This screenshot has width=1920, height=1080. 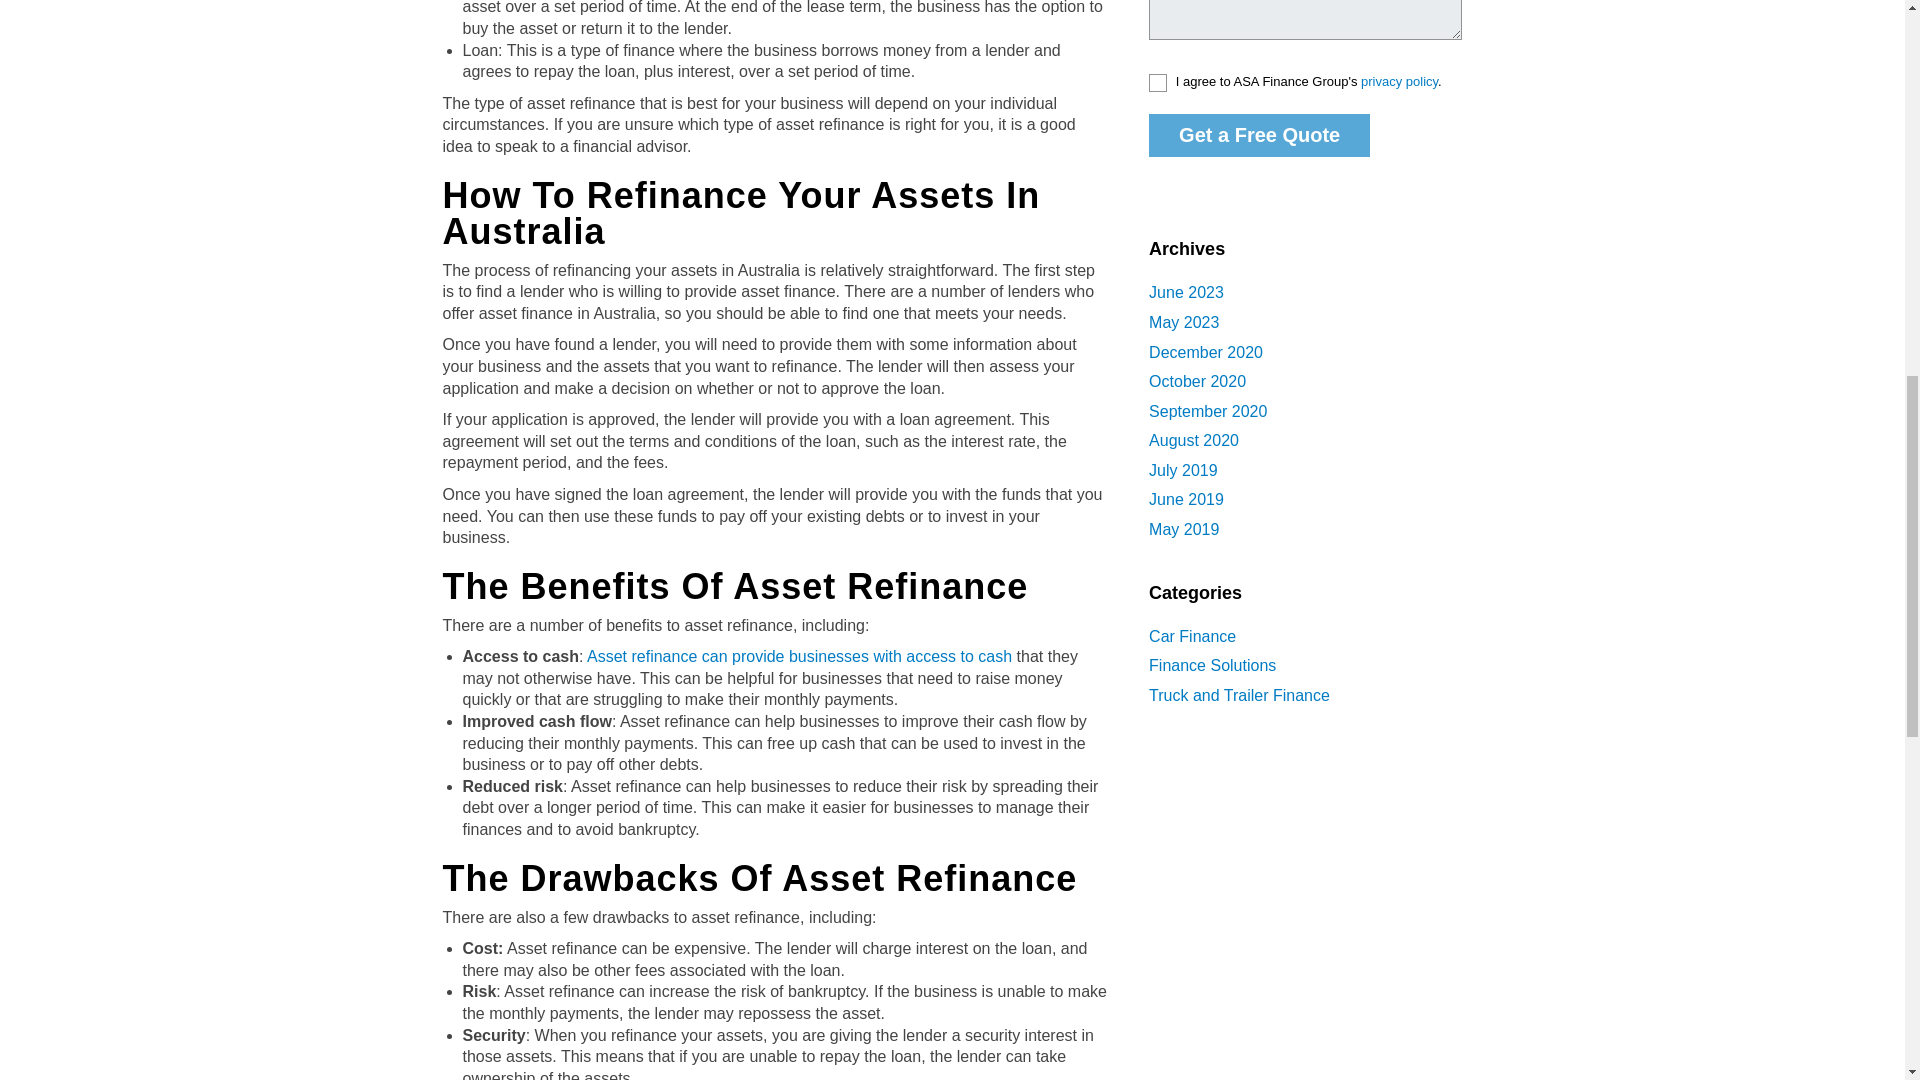 What do you see at coordinates (1400, 82) in the screenshot?
I see `privacy policy` at bounding box center [1400, 82].